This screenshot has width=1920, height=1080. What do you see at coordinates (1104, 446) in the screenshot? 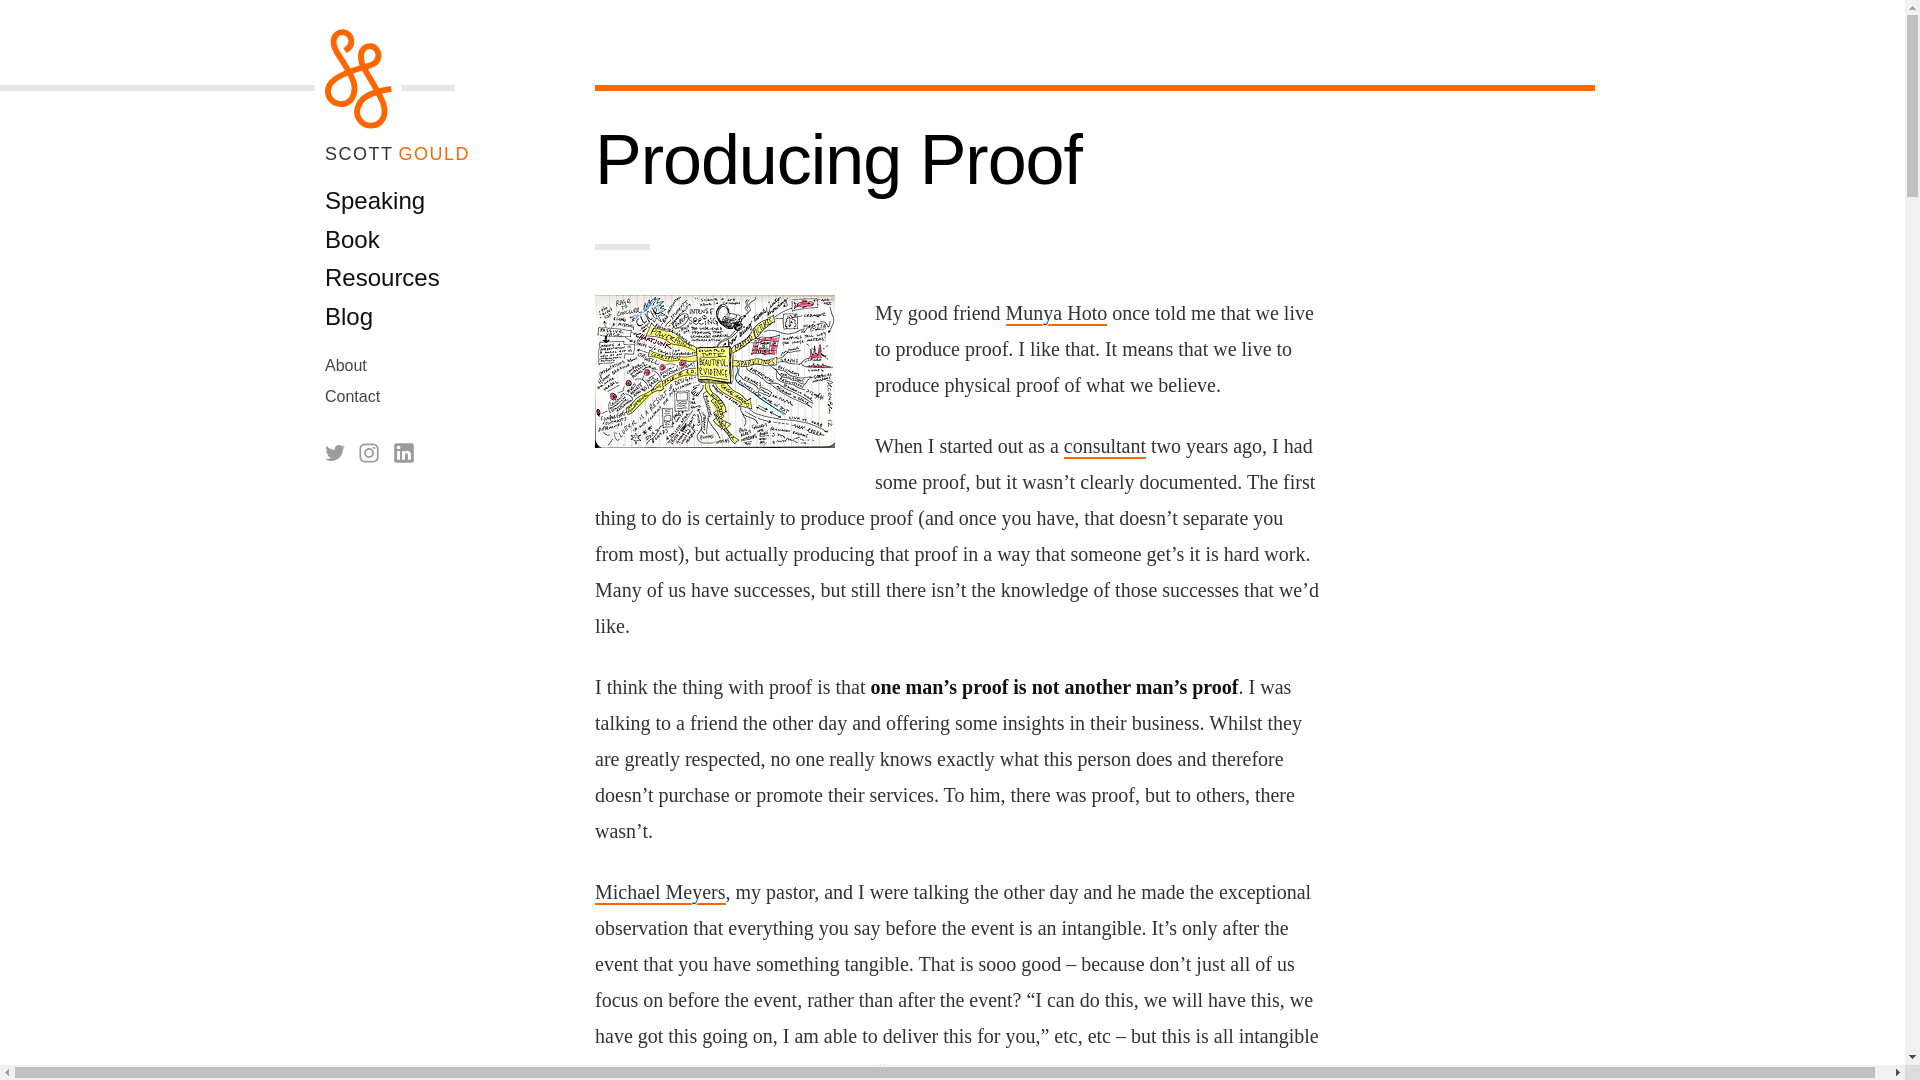
I see `consultant` at bounding box center [1104, 446].